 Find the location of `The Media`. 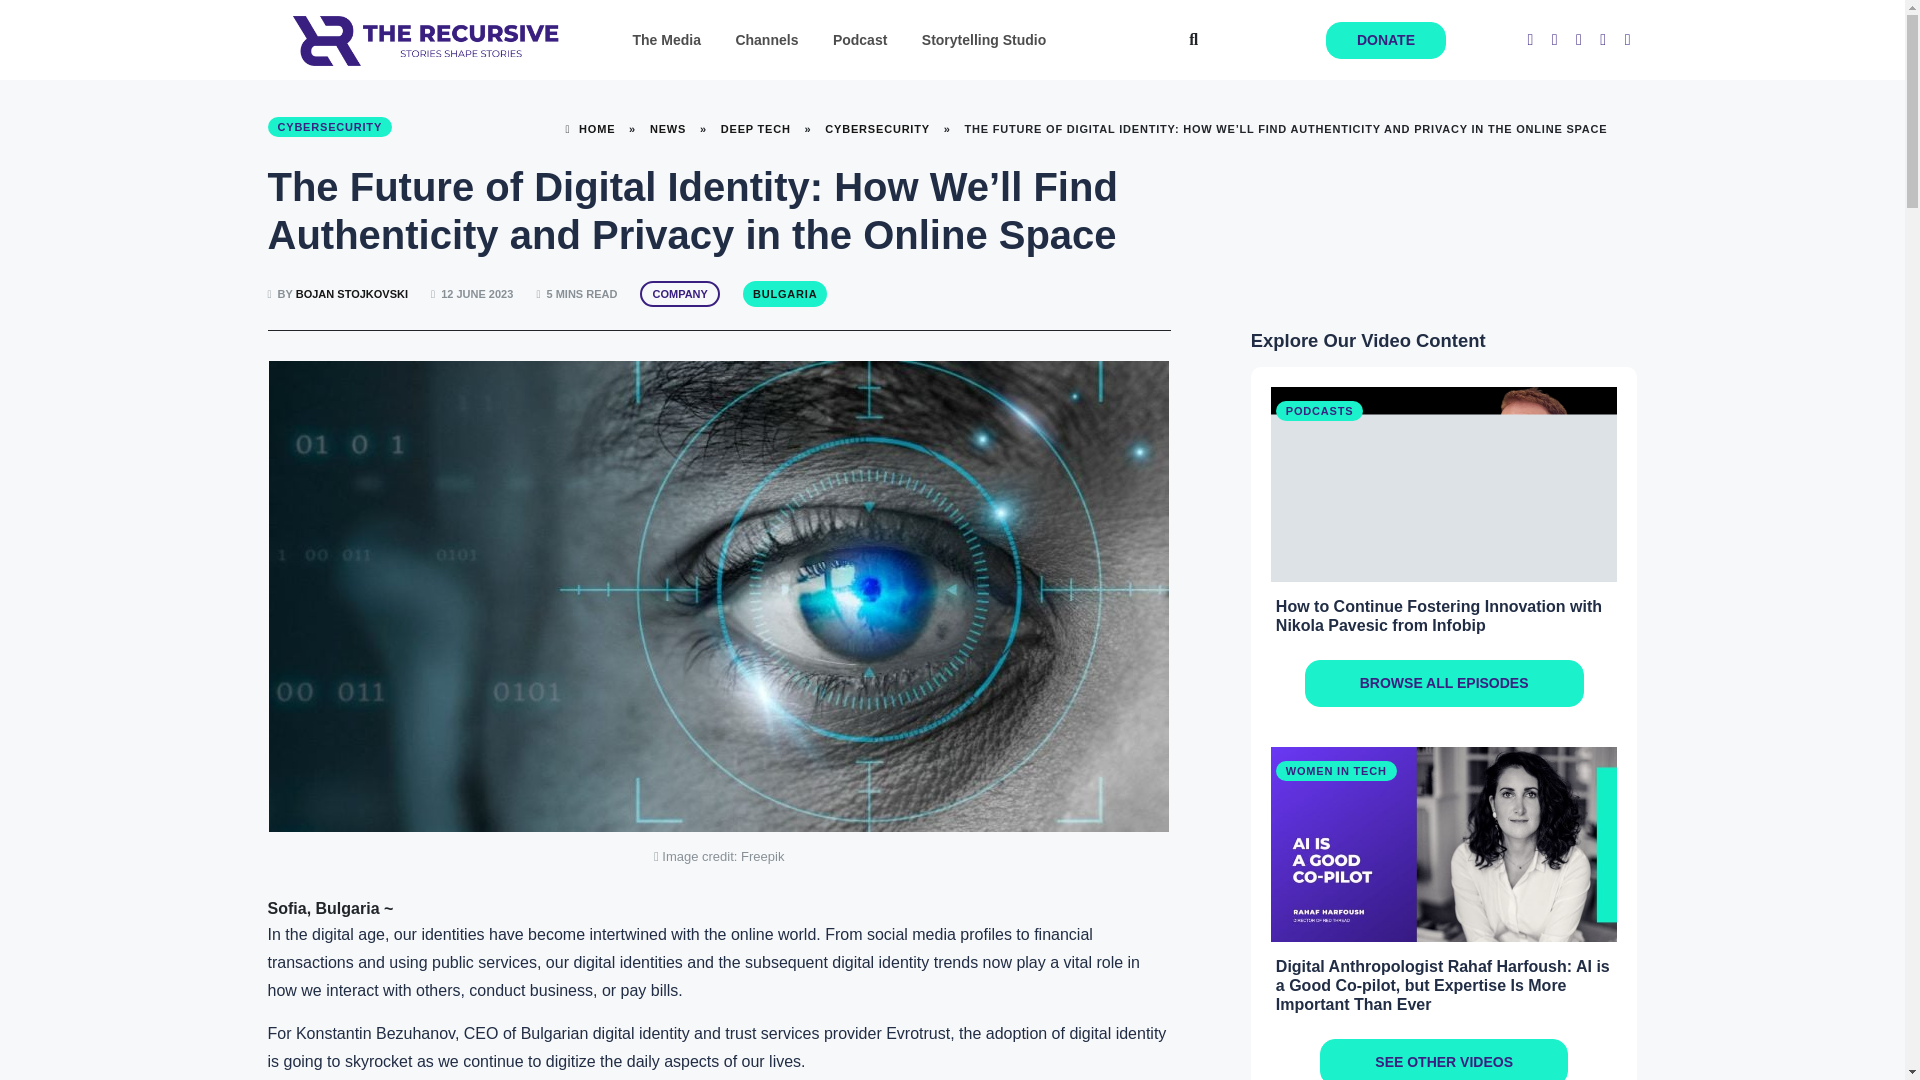

The Media is located at coordinates (666, 40).